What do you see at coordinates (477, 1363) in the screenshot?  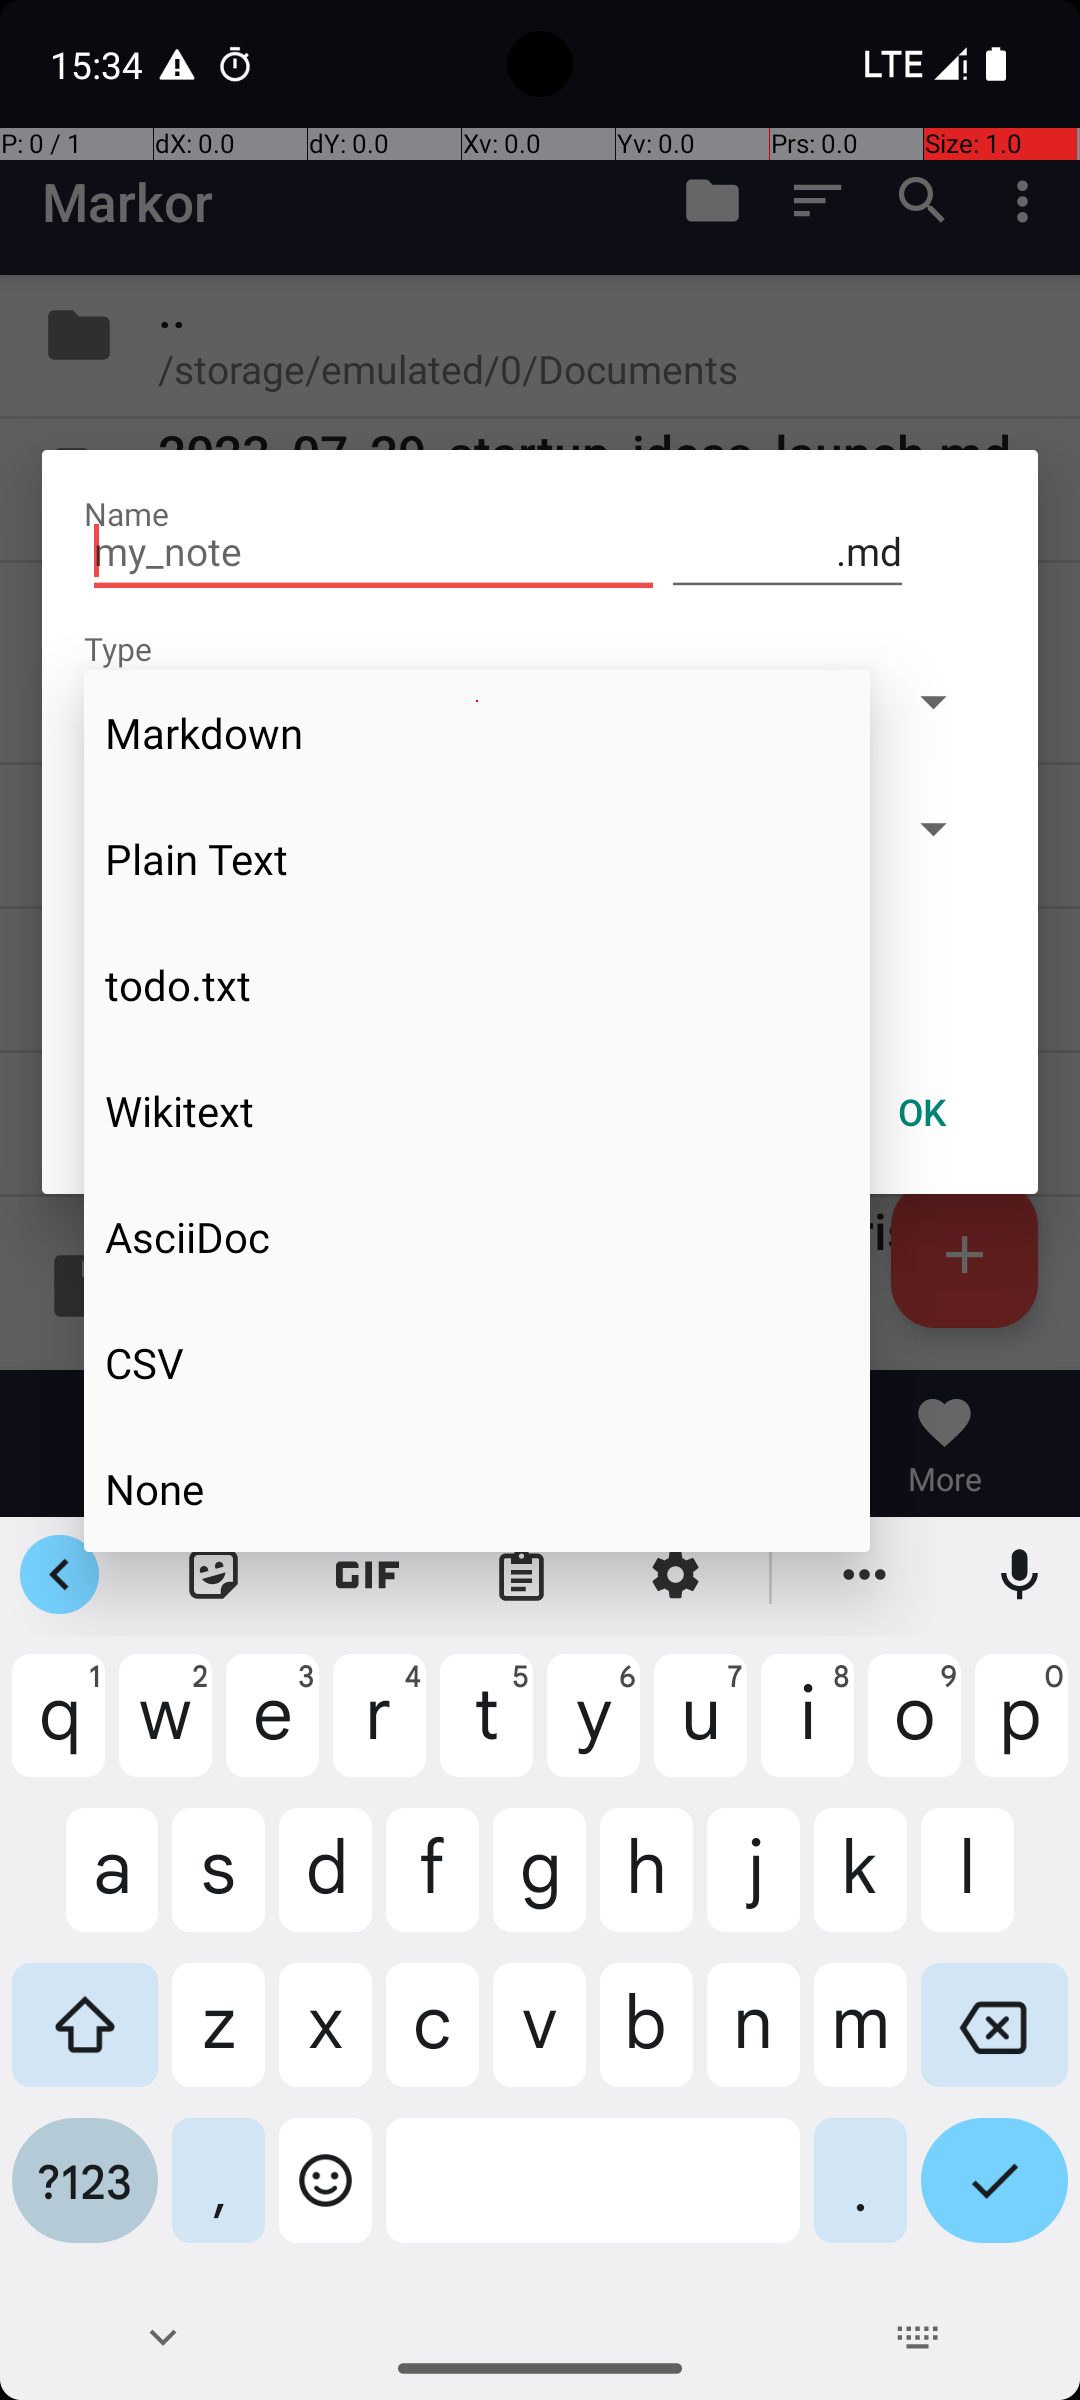 I see `CSV` at bounding box center [477, 1363].